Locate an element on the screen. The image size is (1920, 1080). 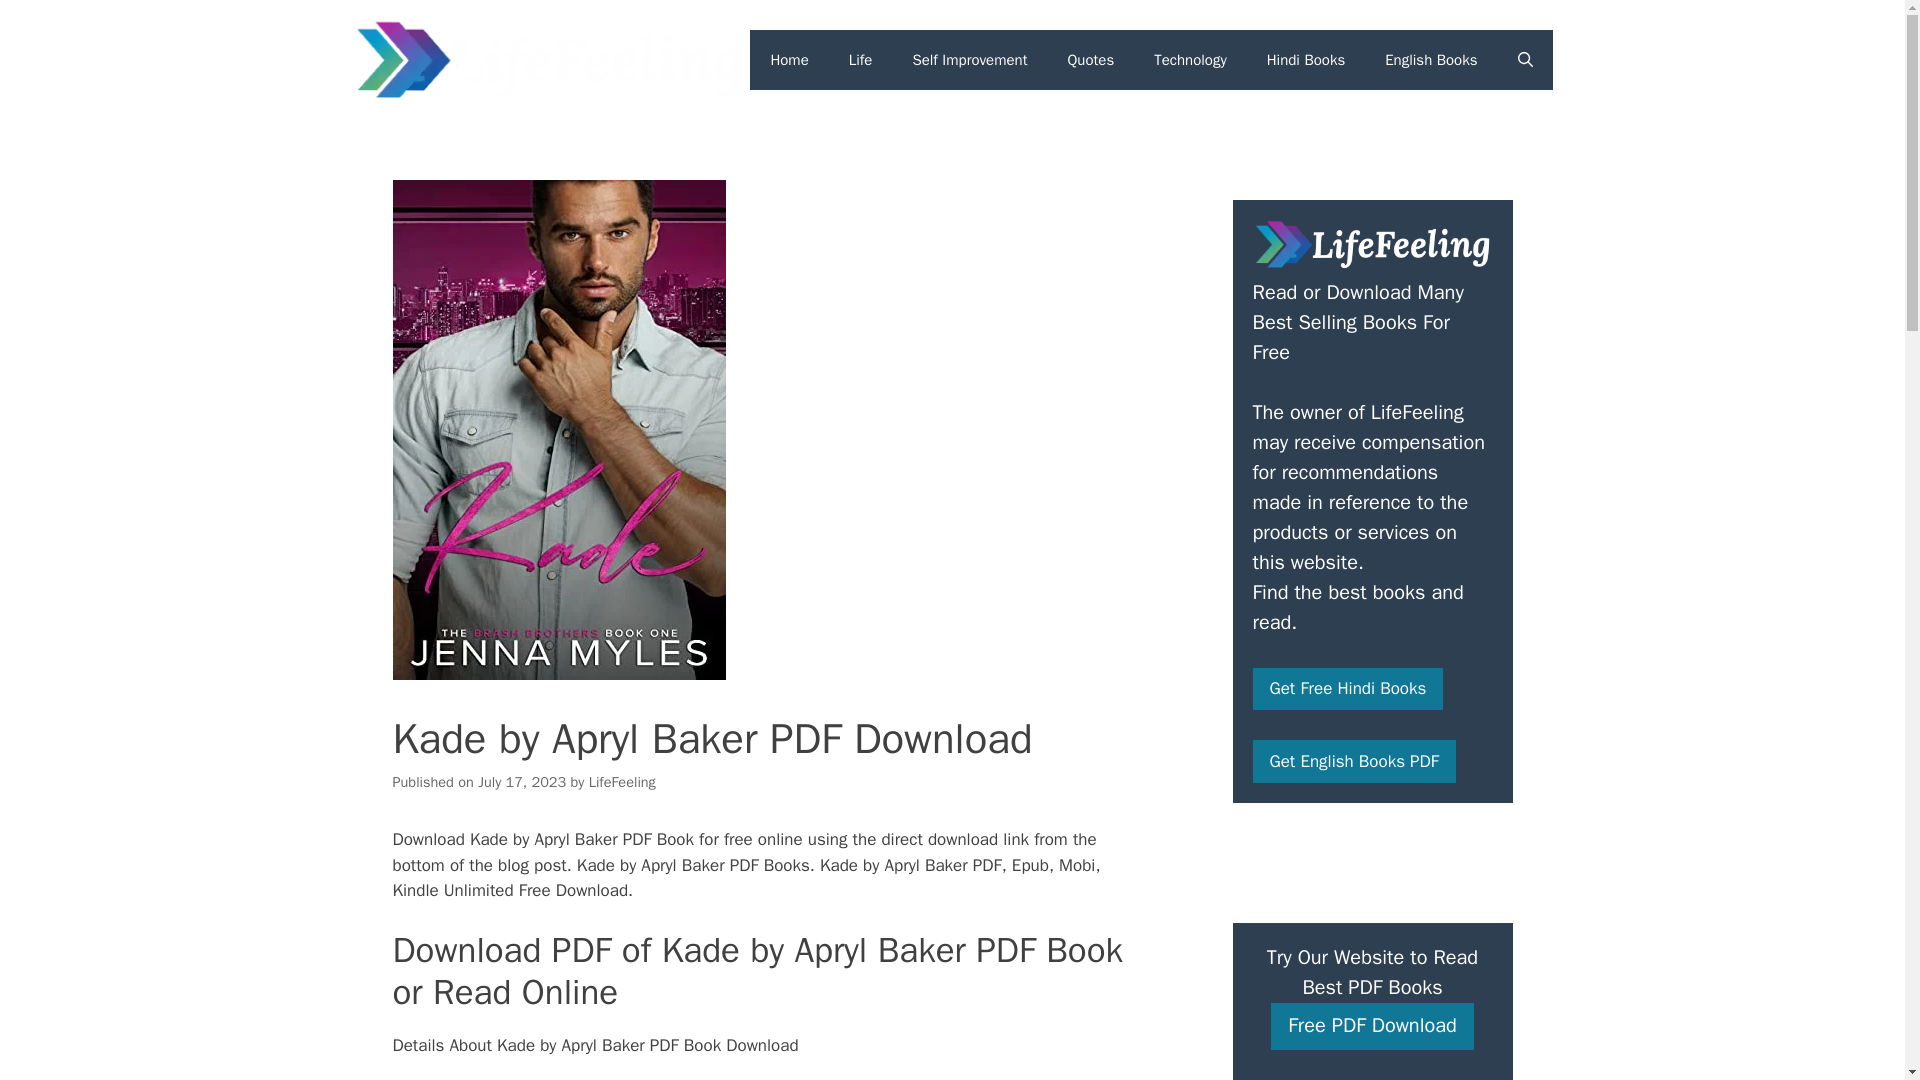
Home is located at coordinates (788, 60).